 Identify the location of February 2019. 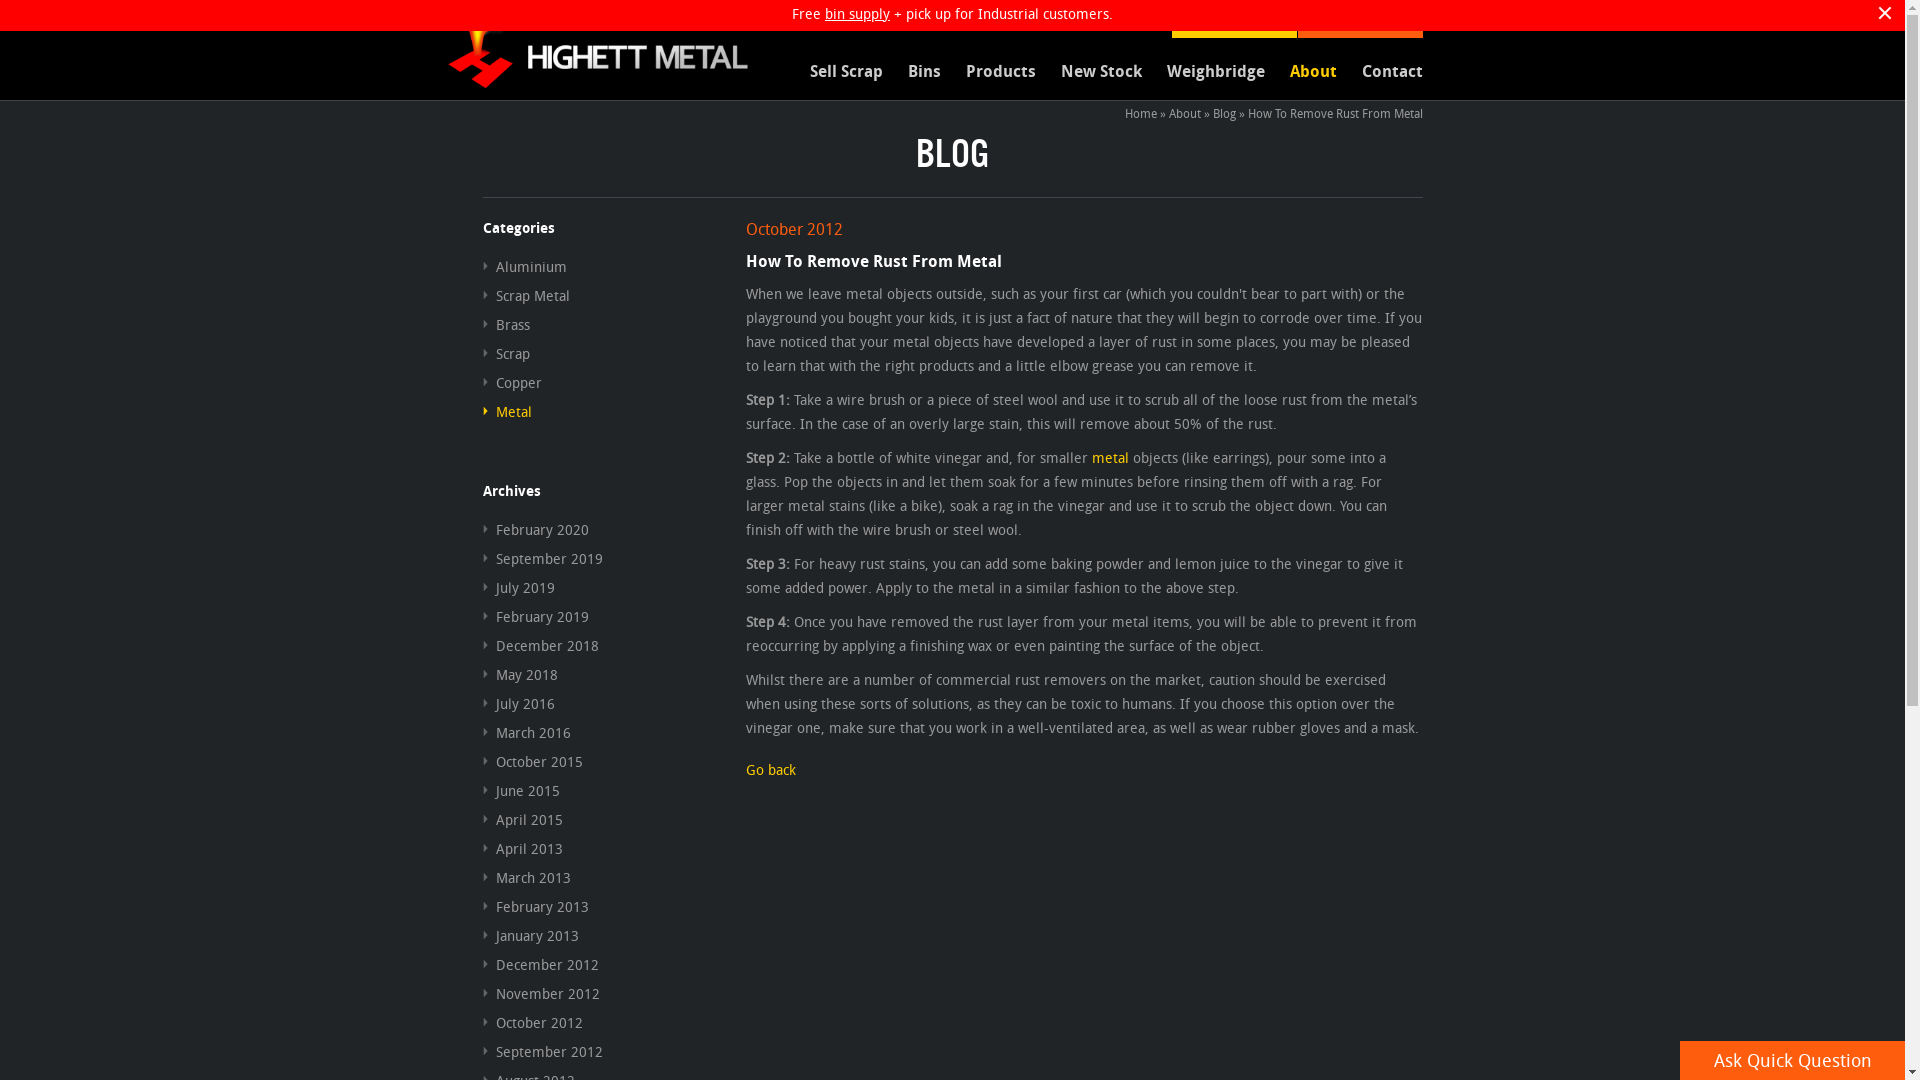
(535, 616).